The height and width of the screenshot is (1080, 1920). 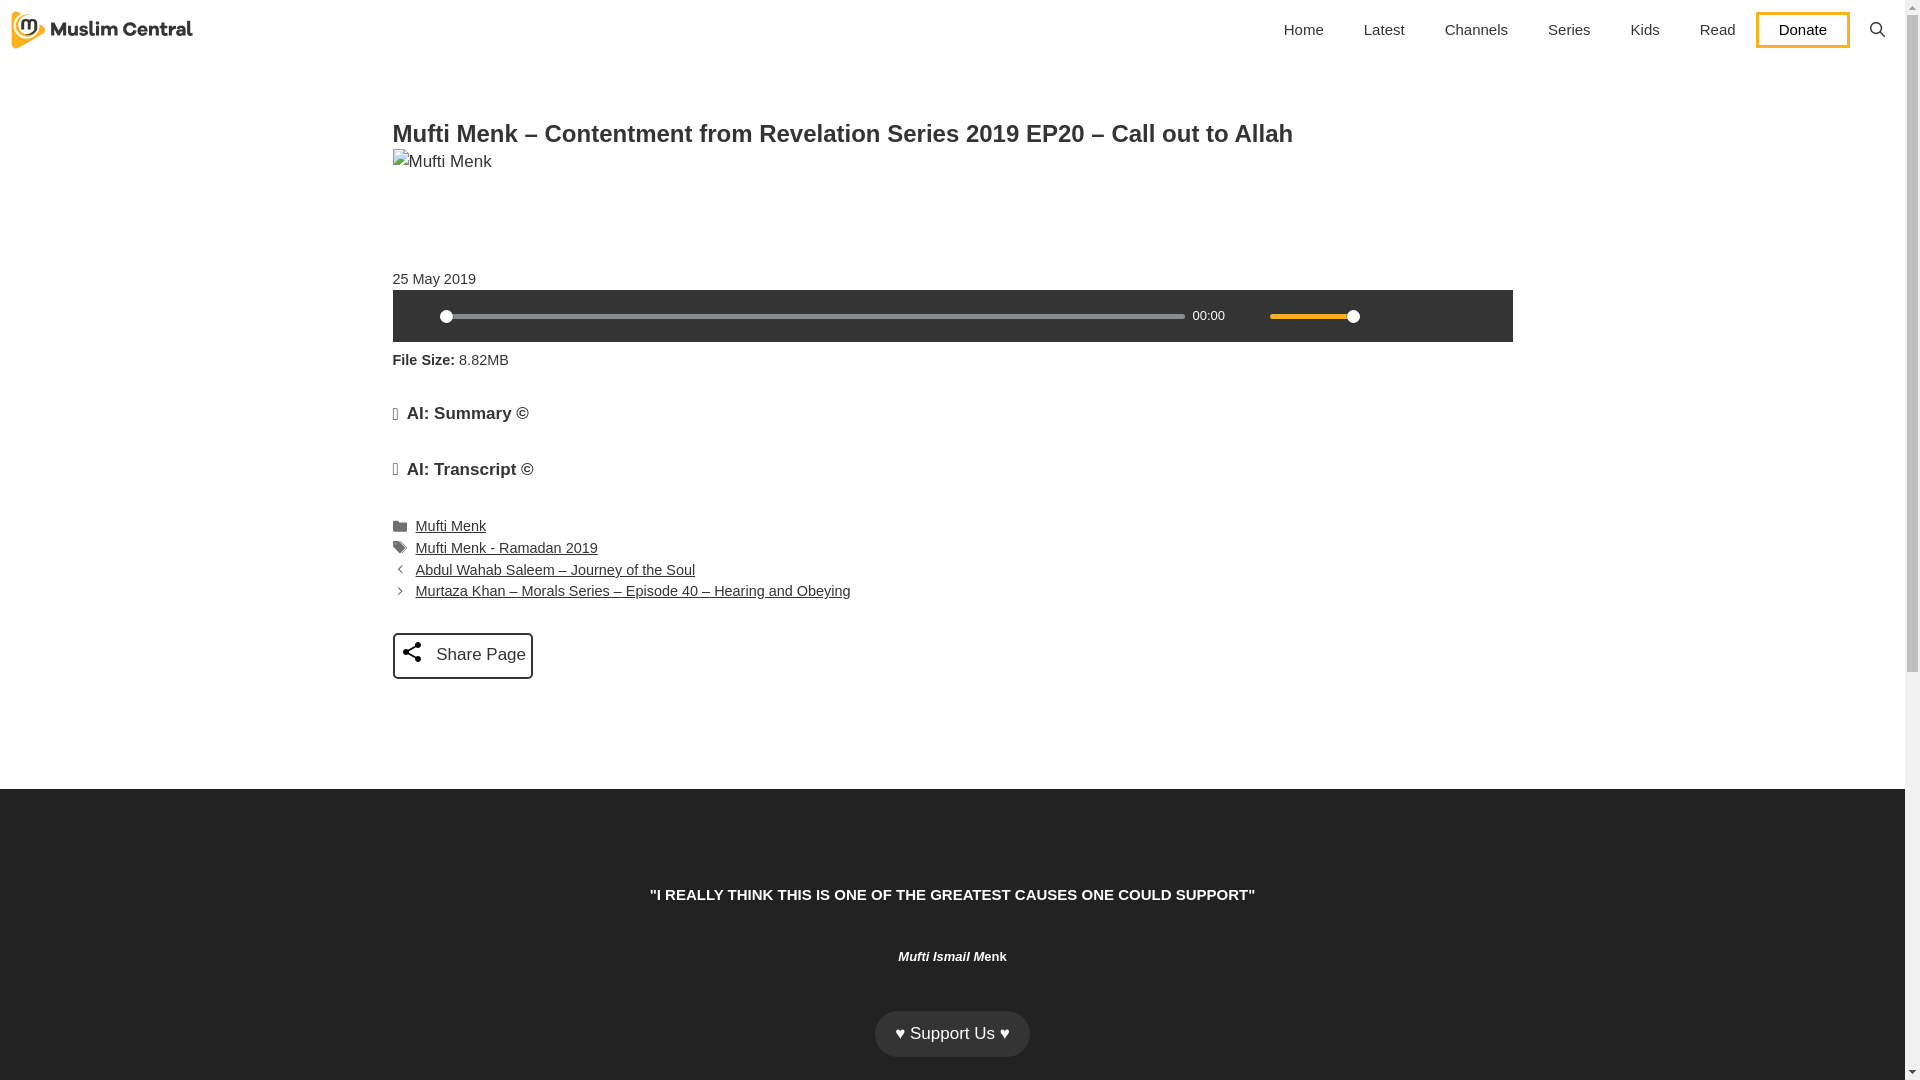 I want to click on Mufti Menk - Ramadan 2019, so click(x=506, y=548).